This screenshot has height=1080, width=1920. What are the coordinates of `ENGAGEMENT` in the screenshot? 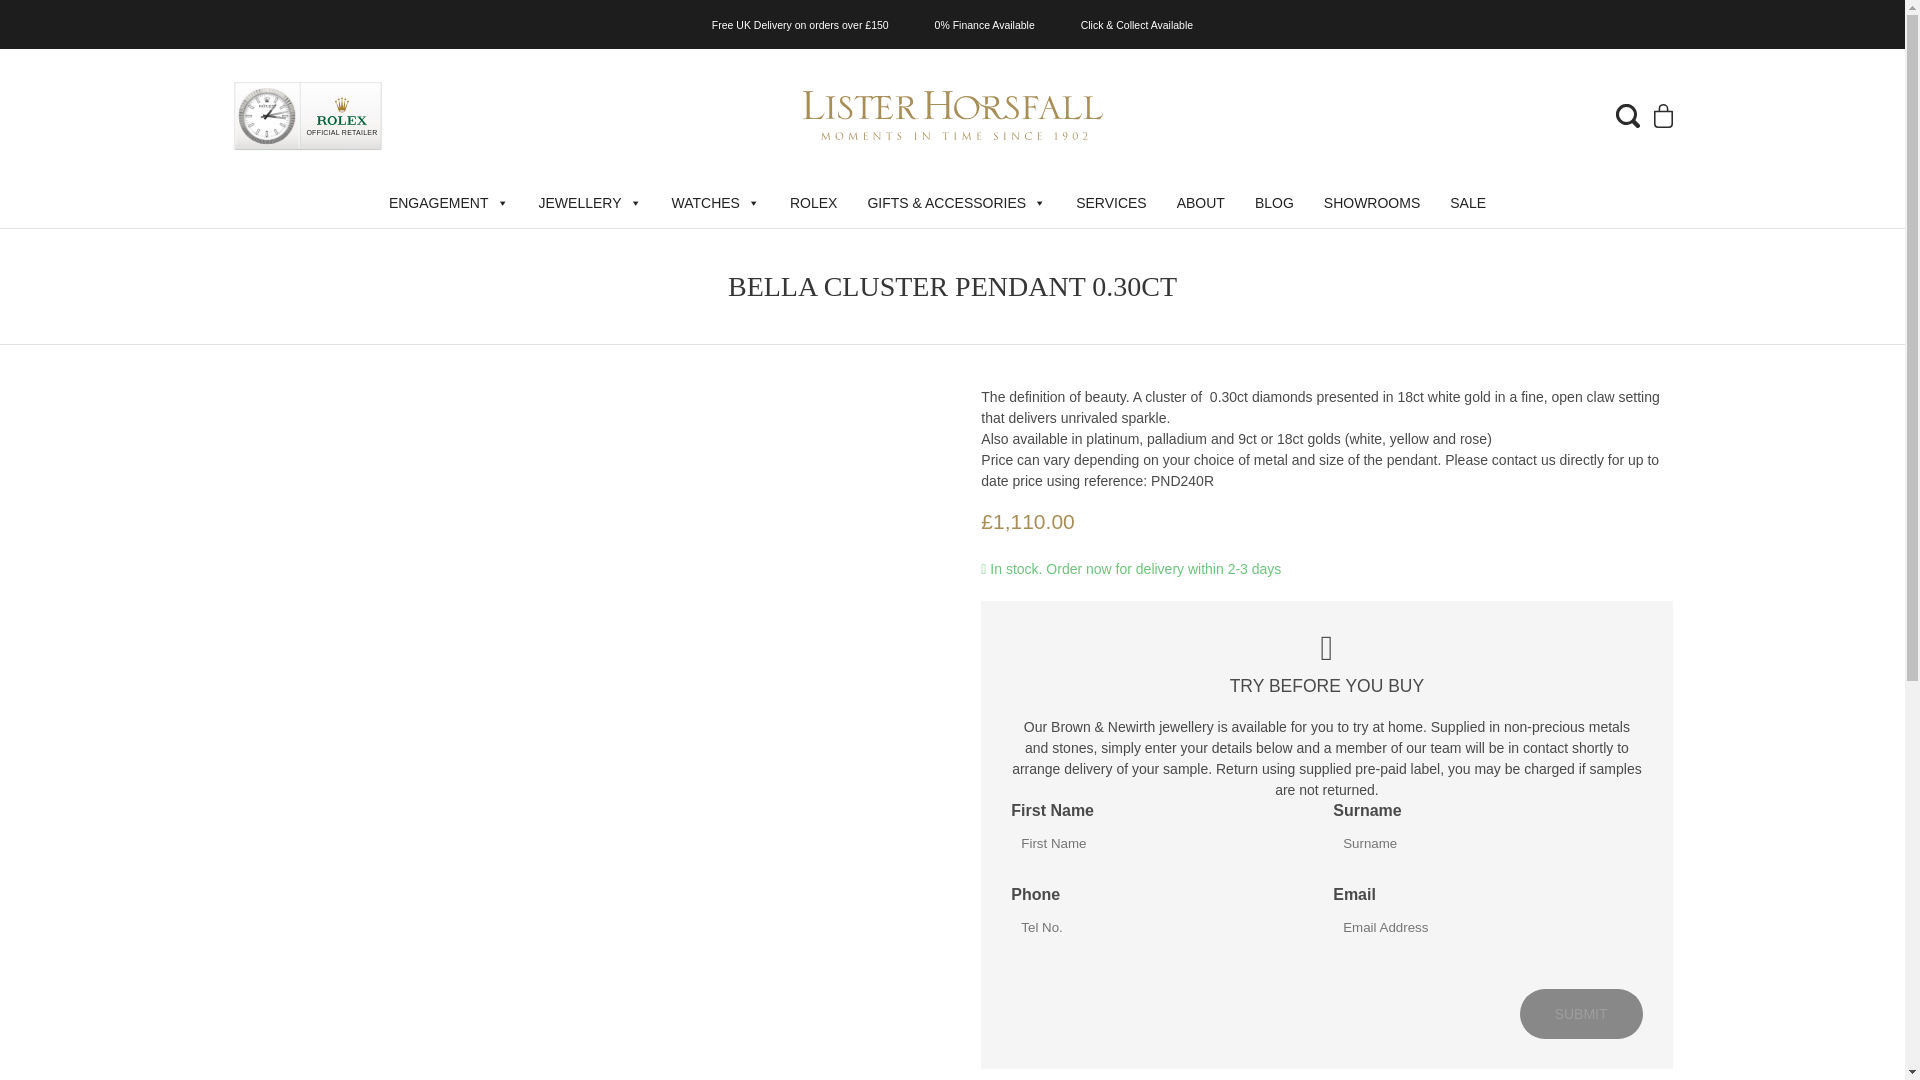 It's located at (448, 202).